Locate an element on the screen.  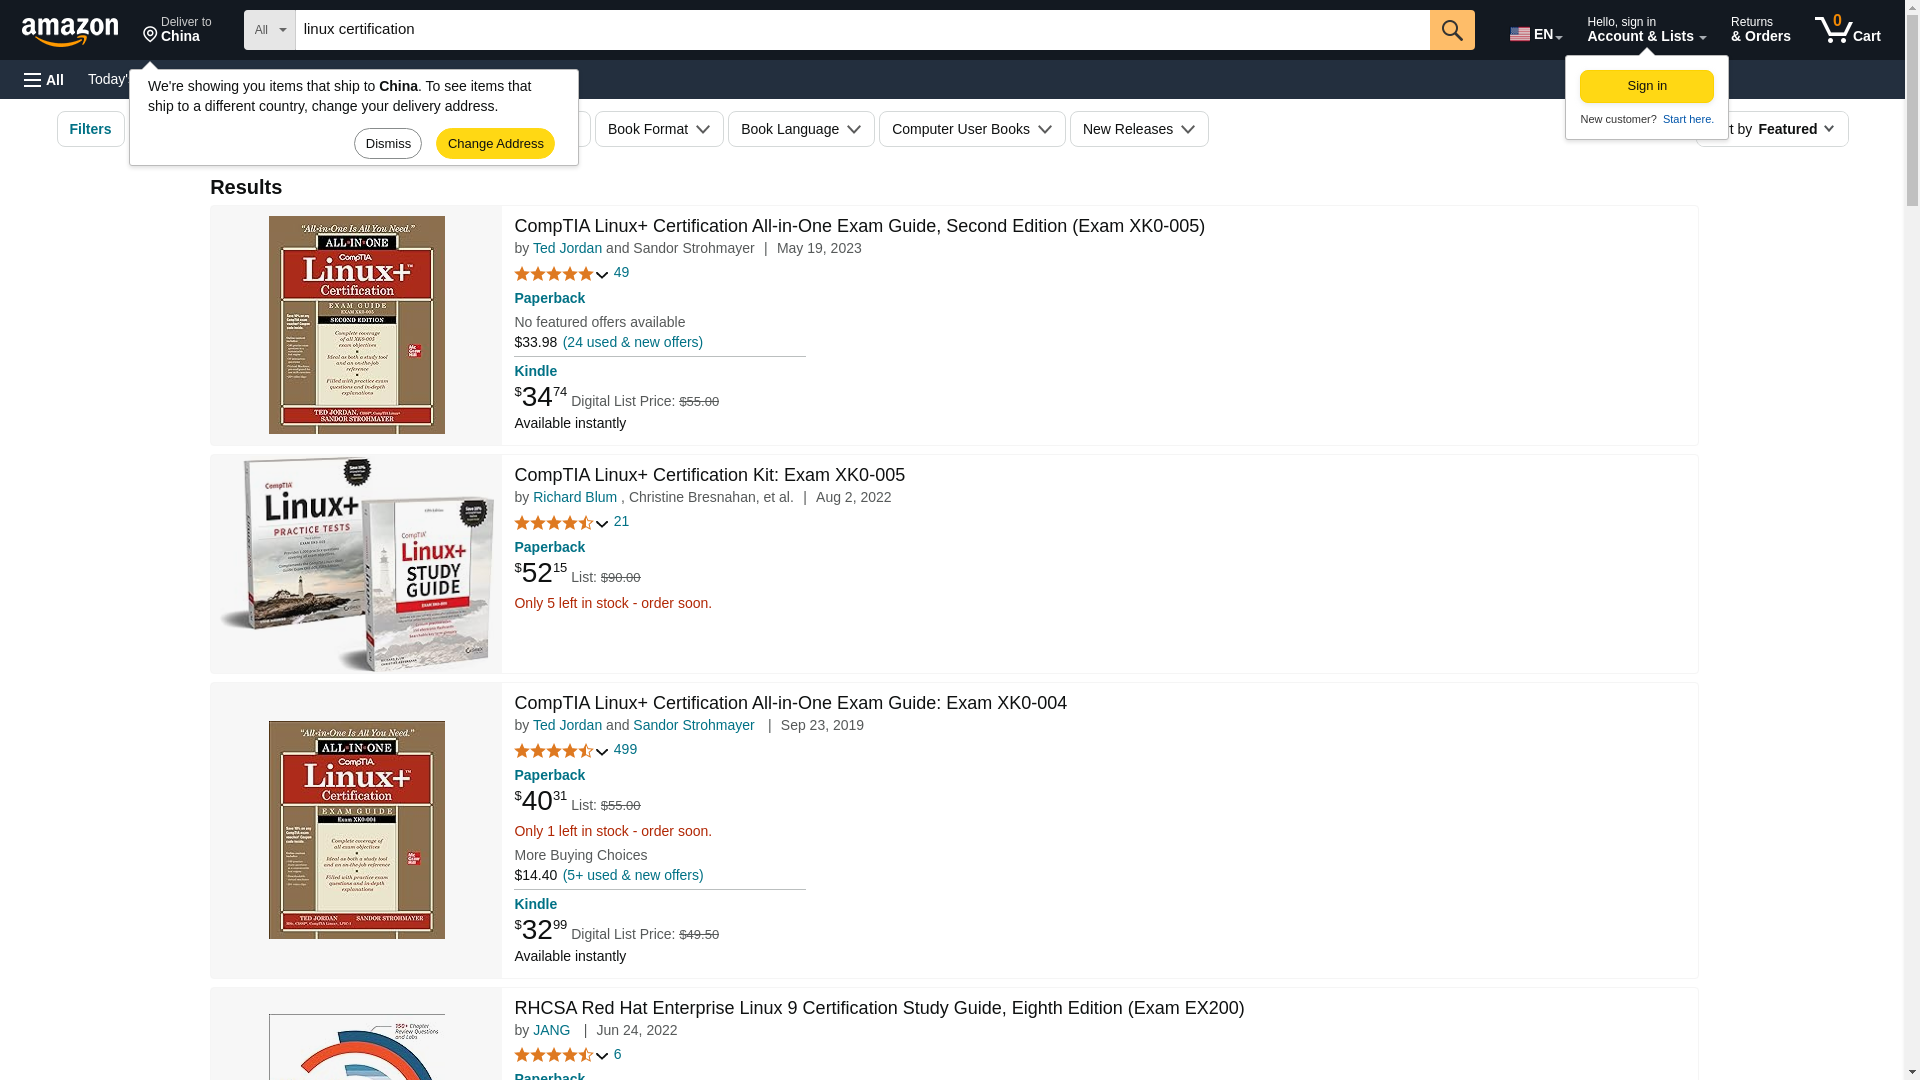
Today's Deals is located at coordinates (131, 78).